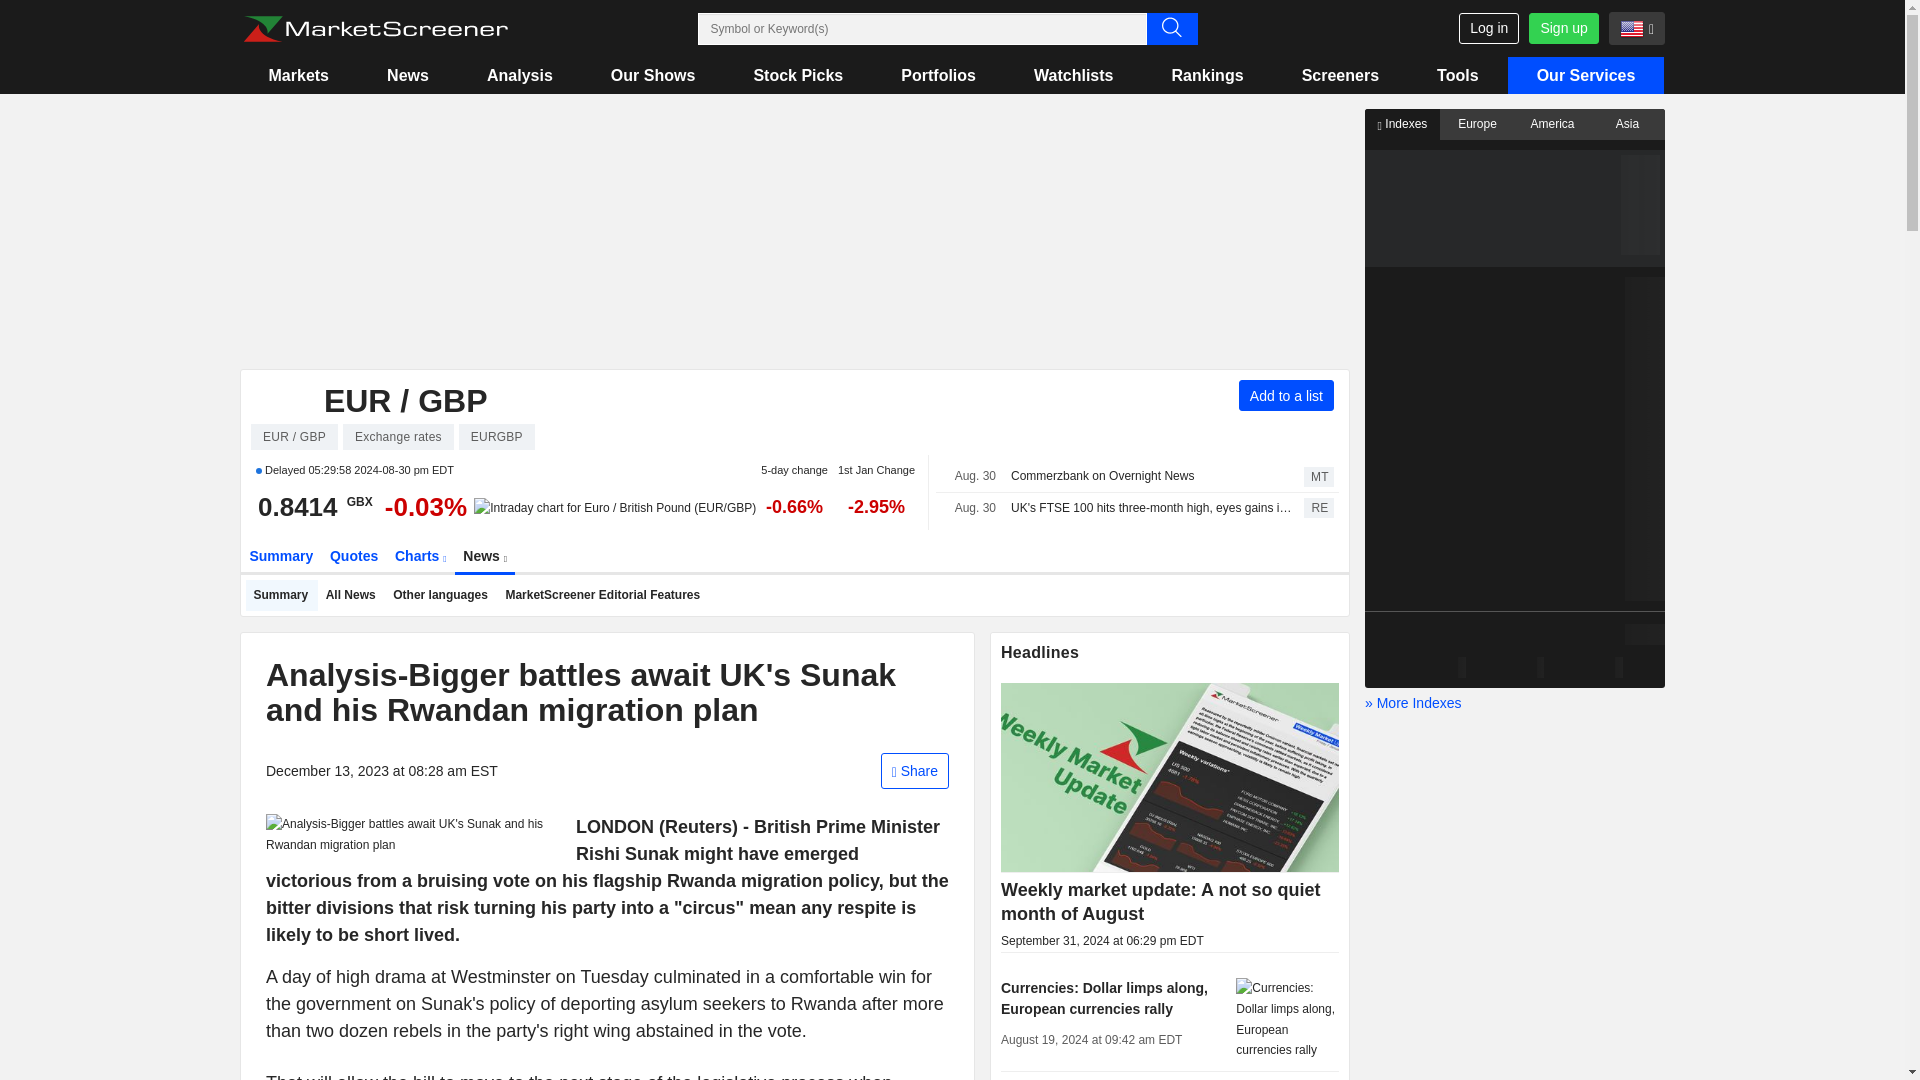 The width and height of the screenshot is (1920, 1080). Describe the element at coordinates (375, 29) in the screenshot. I see `Marketscreener: stock market and financial news` at that location.